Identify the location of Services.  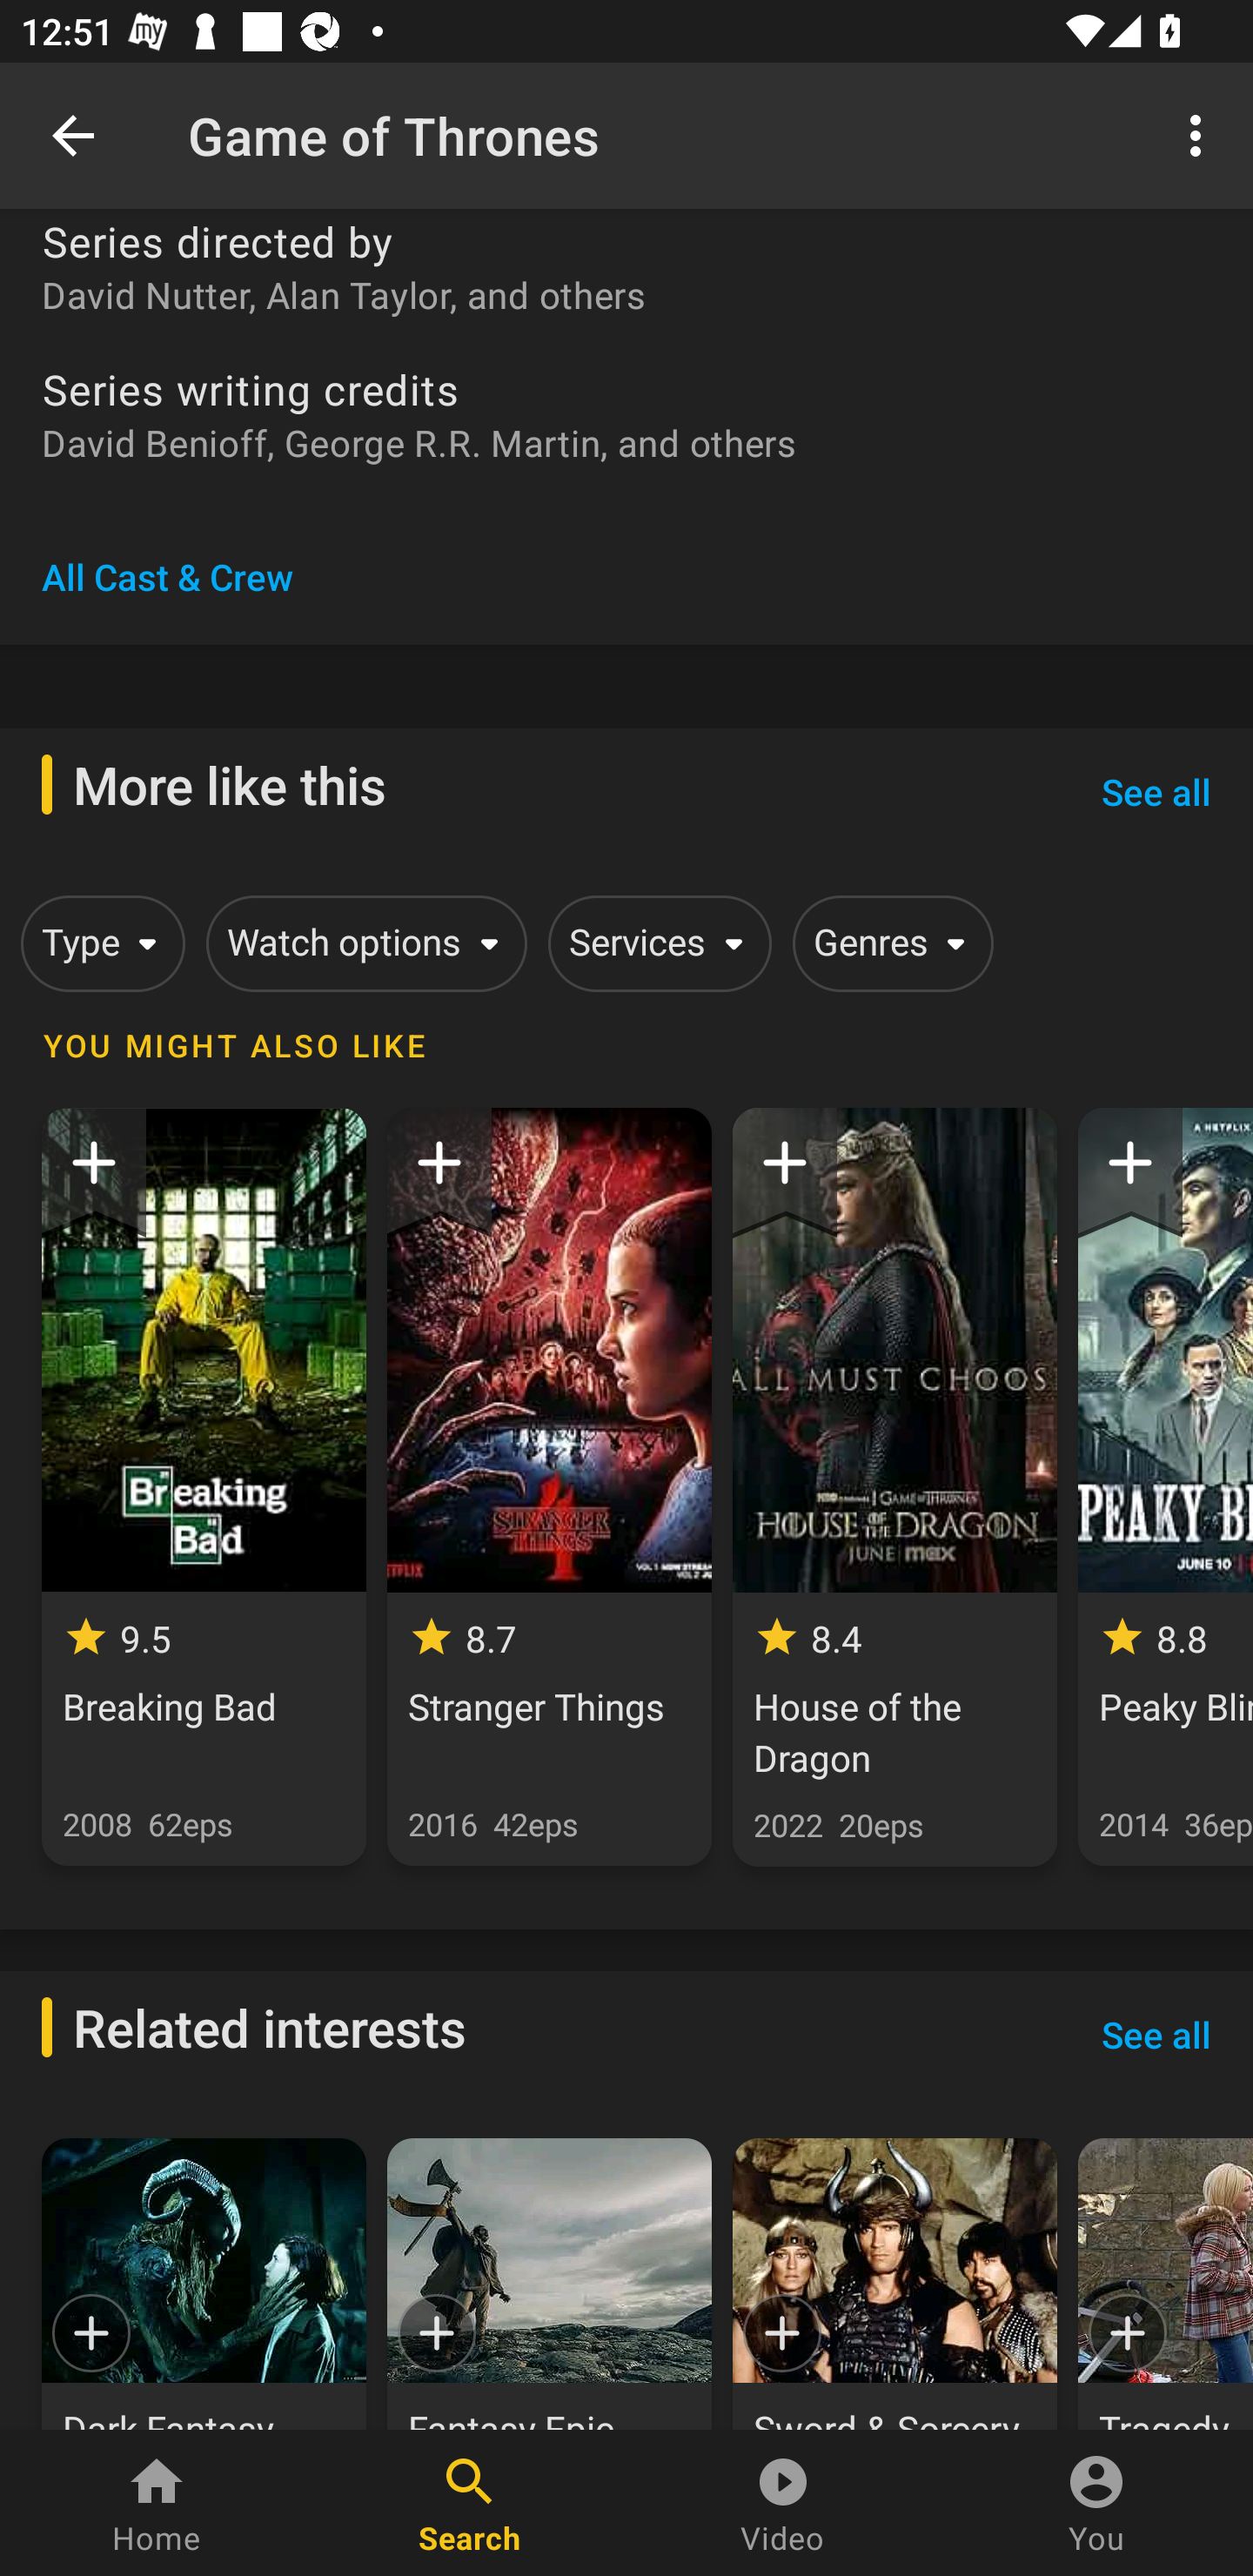
(654, 943).